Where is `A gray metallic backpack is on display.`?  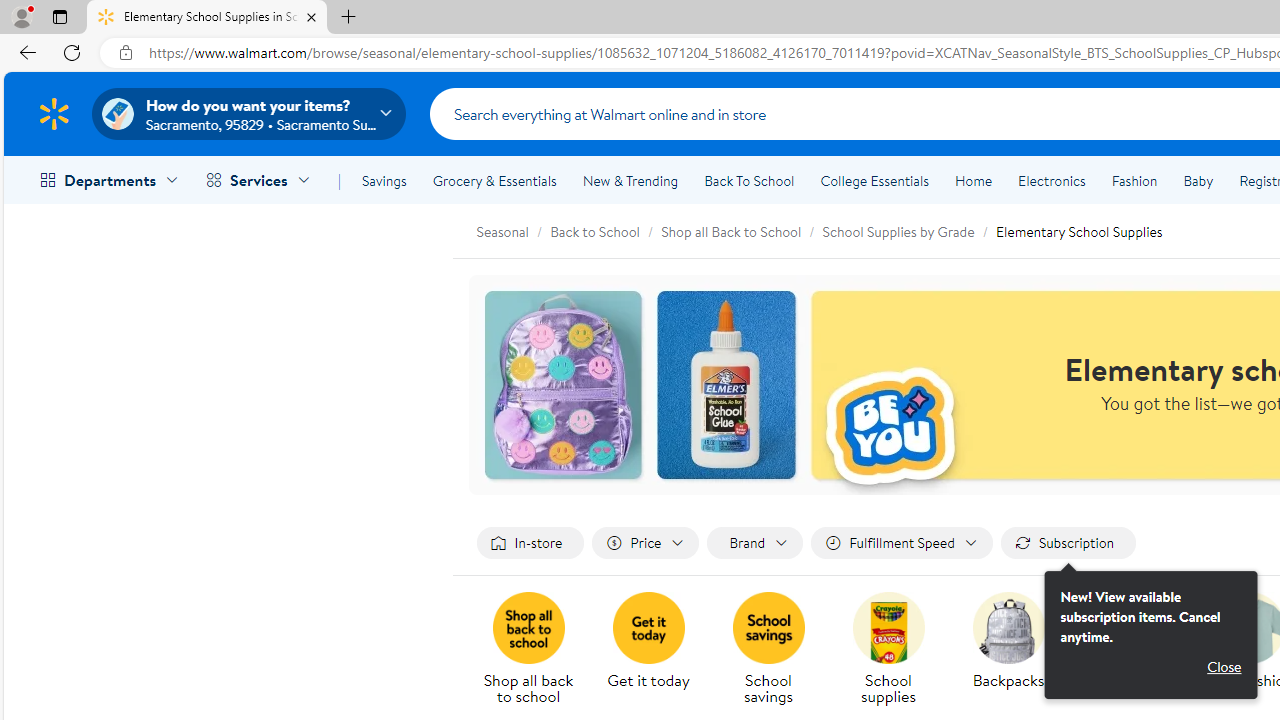 A gray metallic backpack is on display. is located at coordinates (1008, 628).